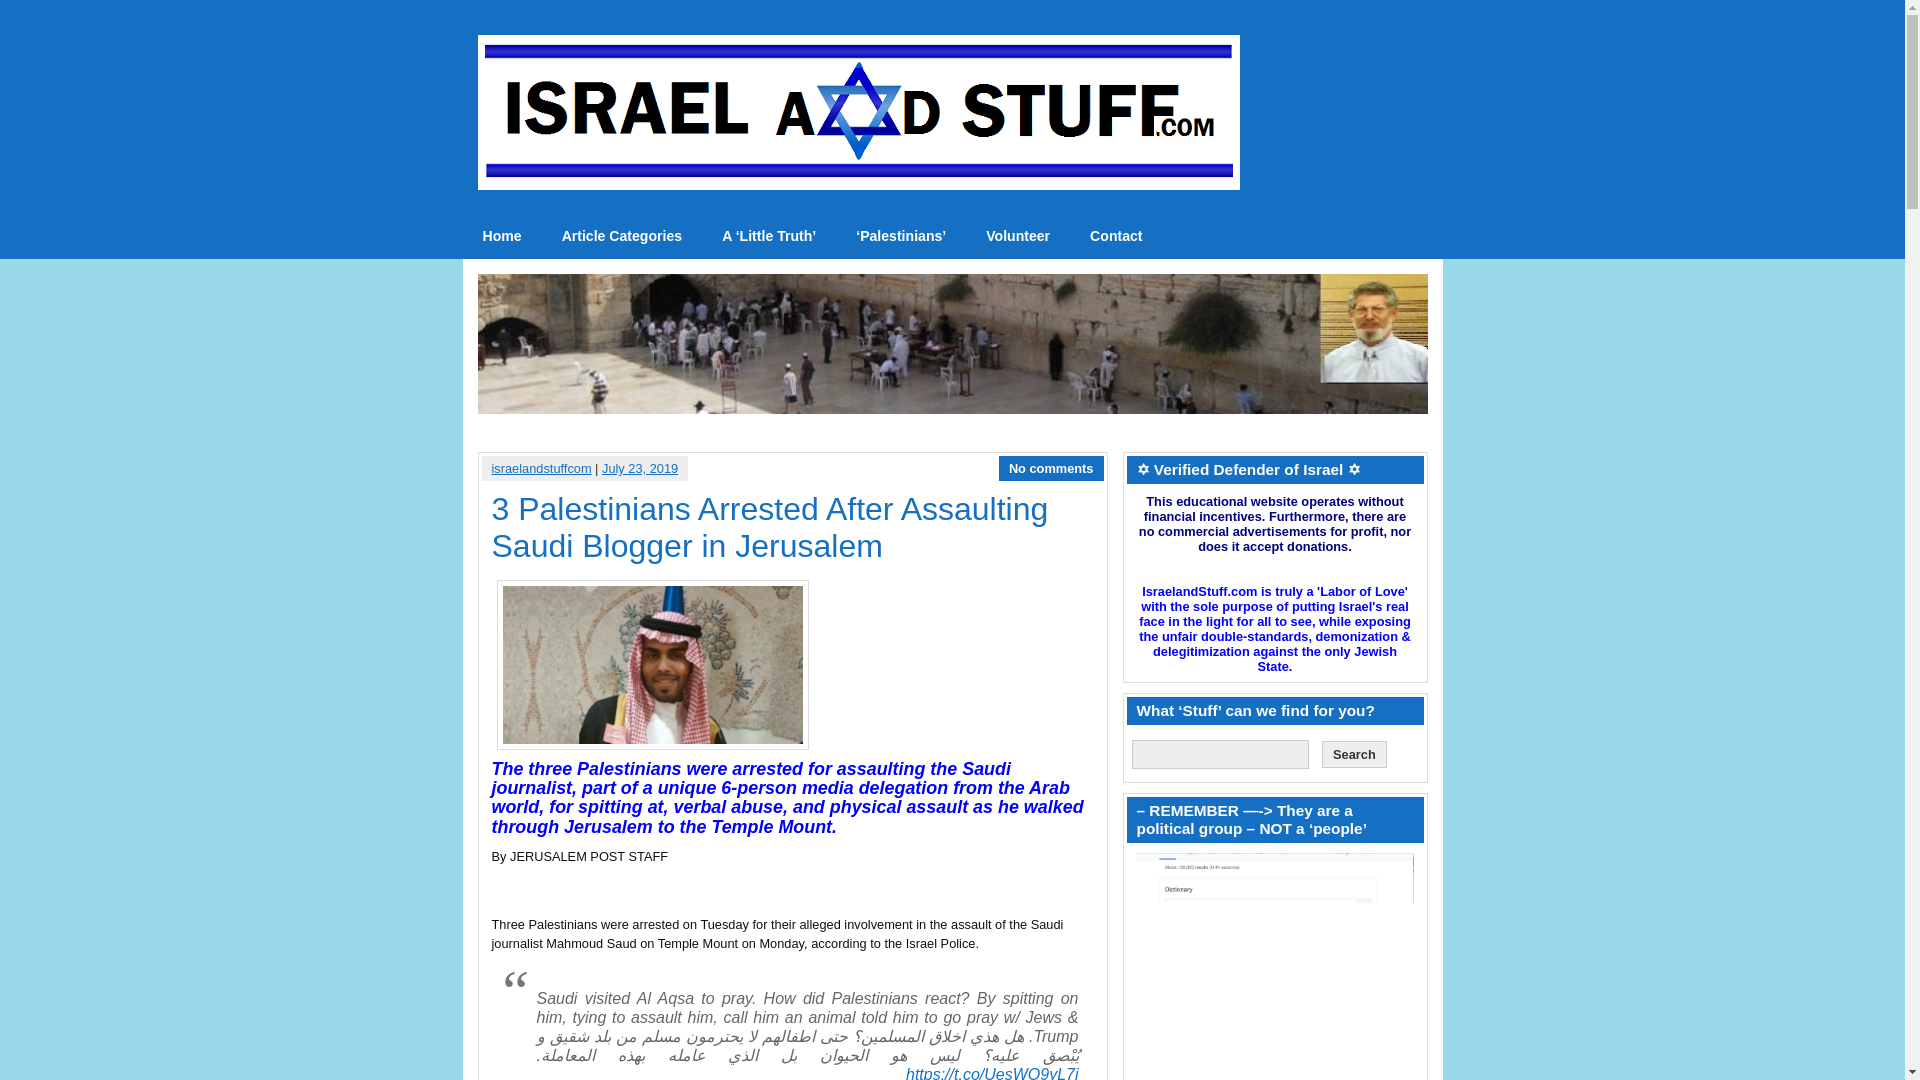 The image size is (1920, 1080). What do you see at coordinates (1115, 236) in the screenshot?
I see `Contact` at bounding box center [1115, 236].